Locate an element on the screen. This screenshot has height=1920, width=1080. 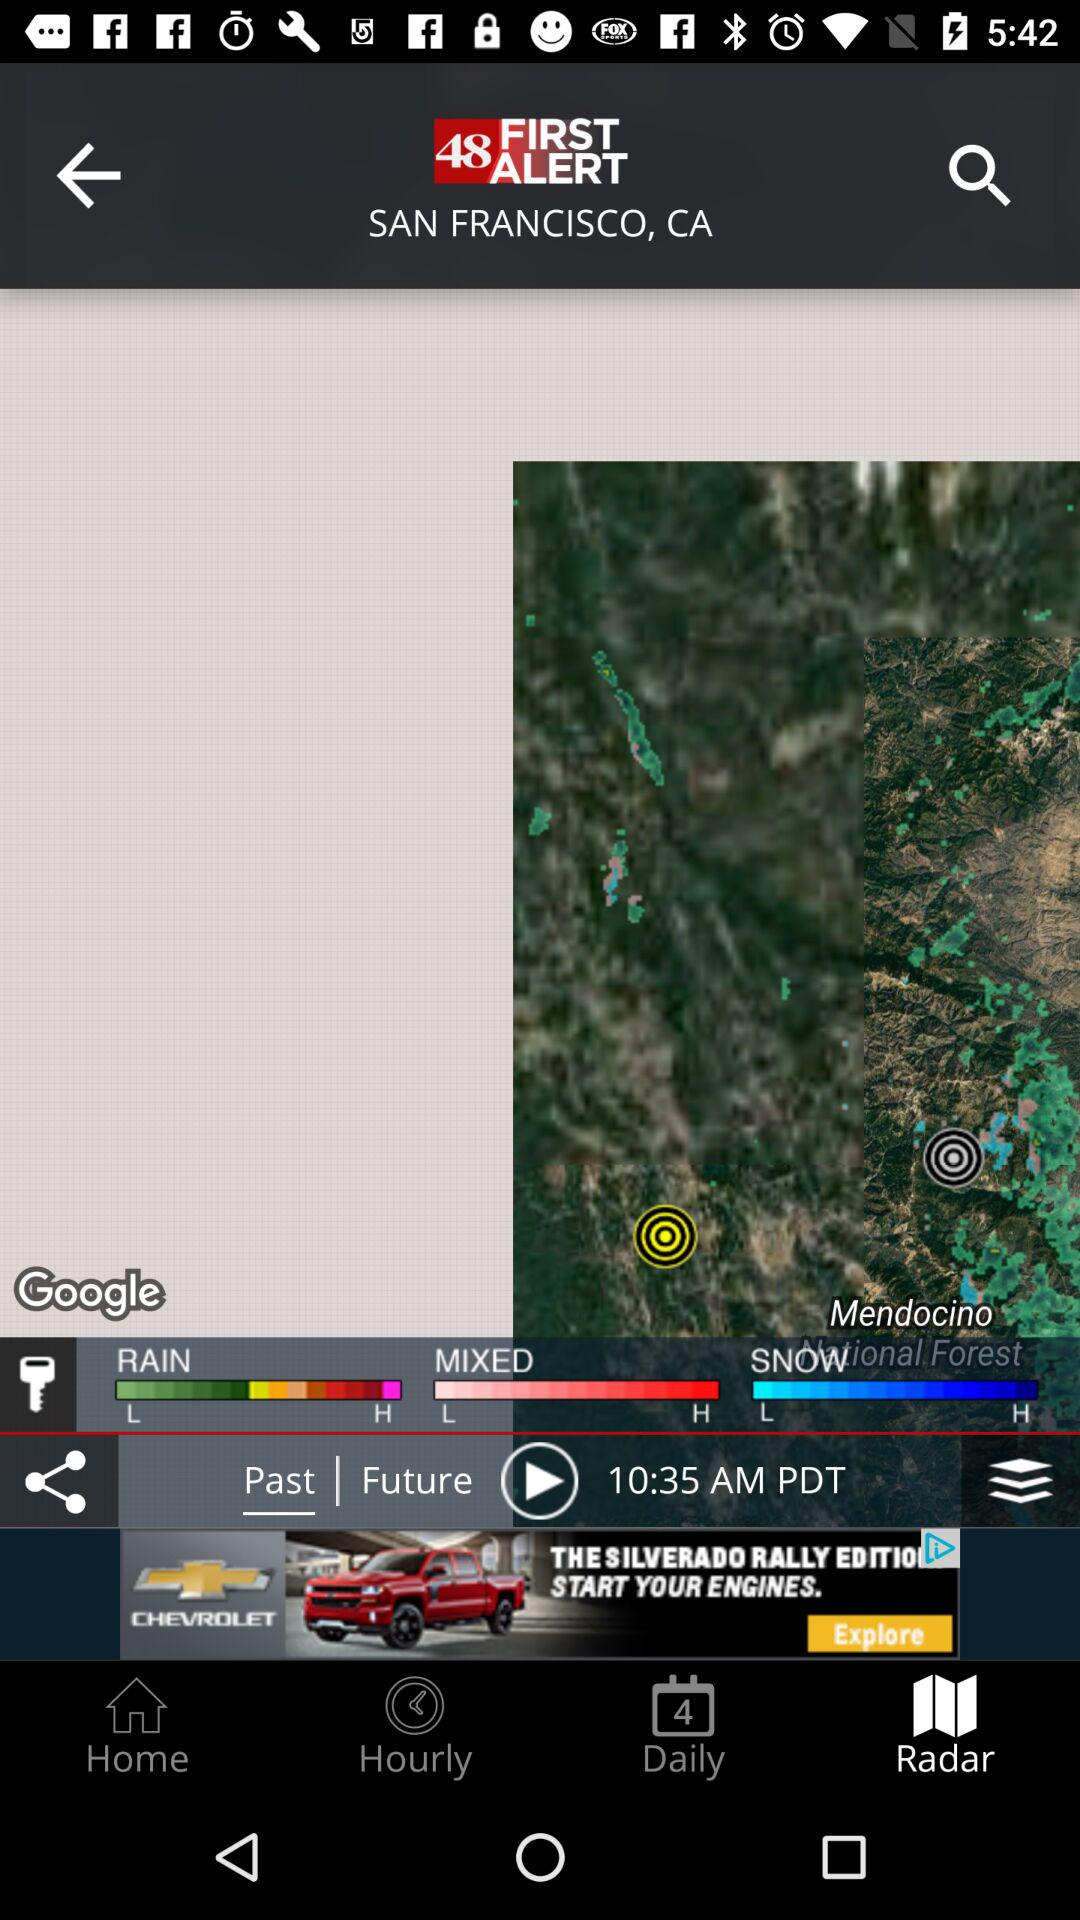
click the icon next to home radio button is located at coordinates (414, 1726).